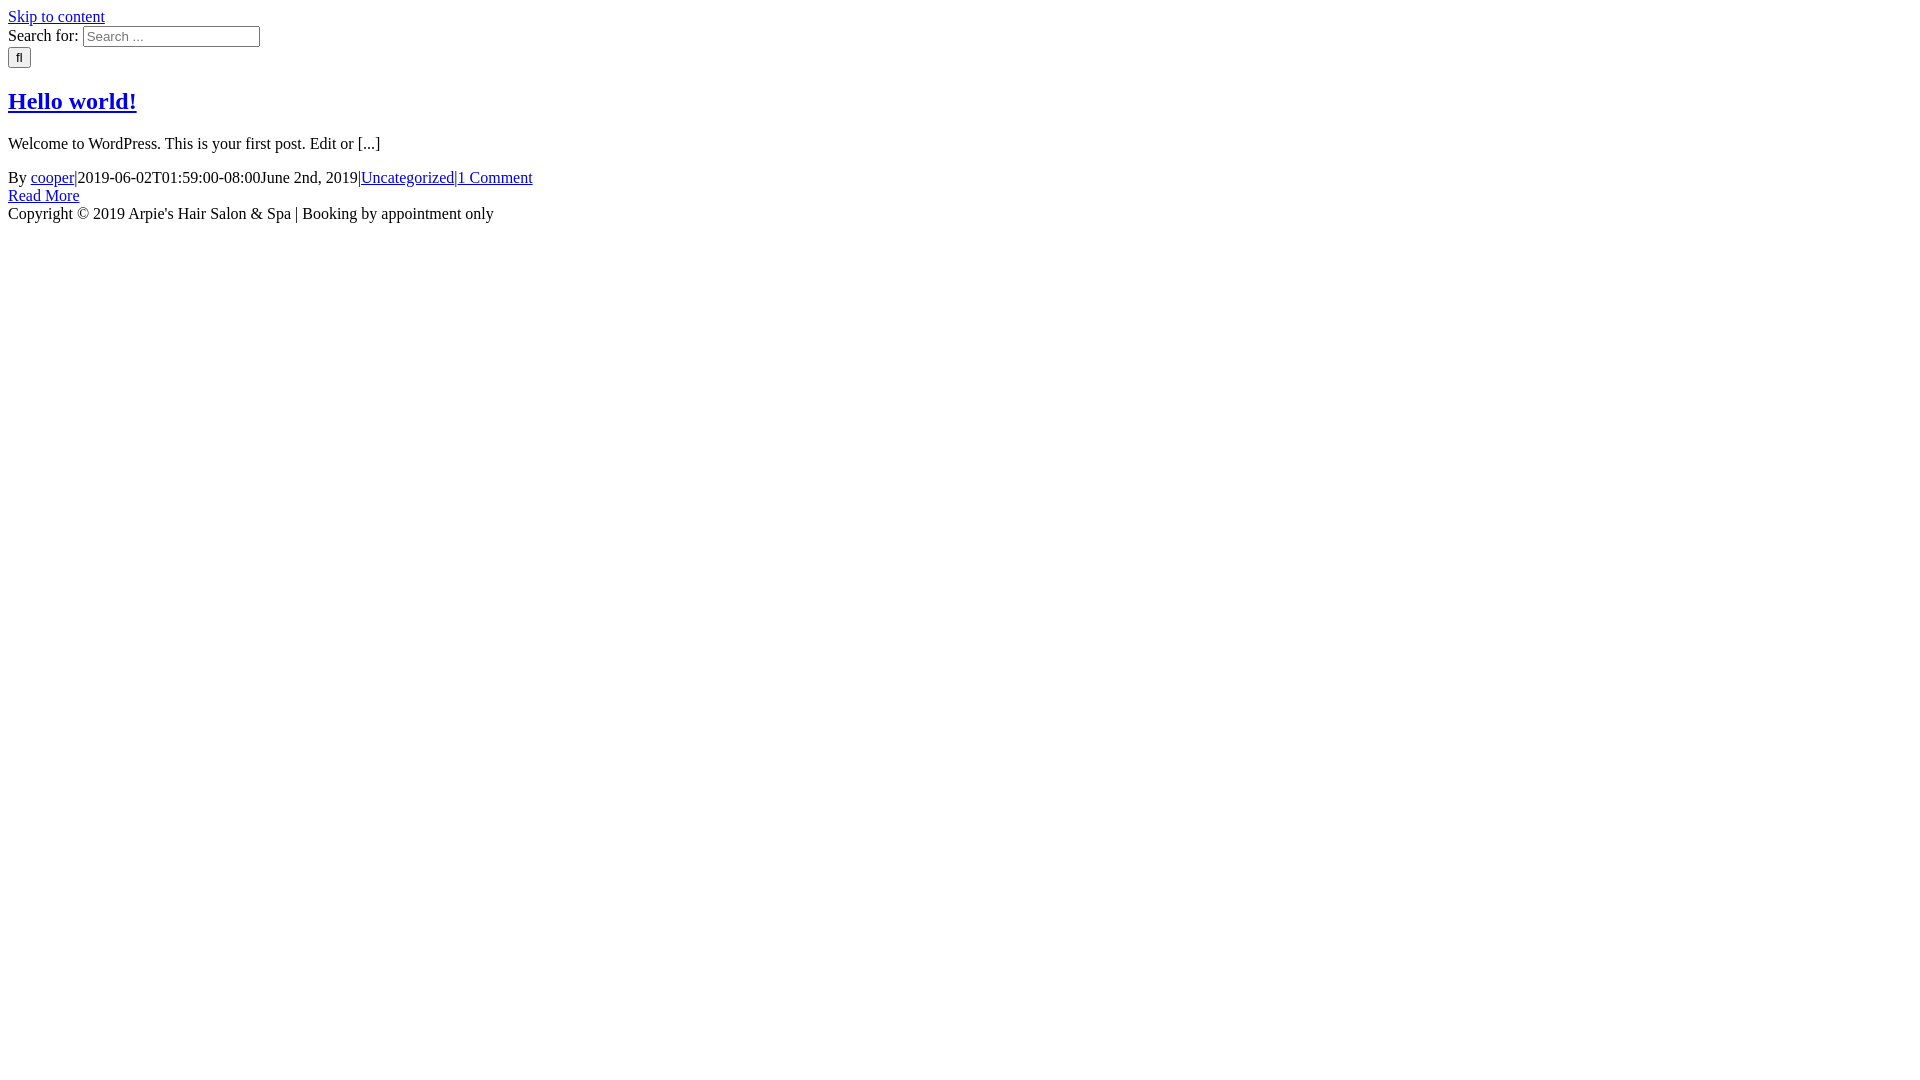  Describe the element at coordinates (408, 178) in the screenshot. I see `Uncategorized` at that location.